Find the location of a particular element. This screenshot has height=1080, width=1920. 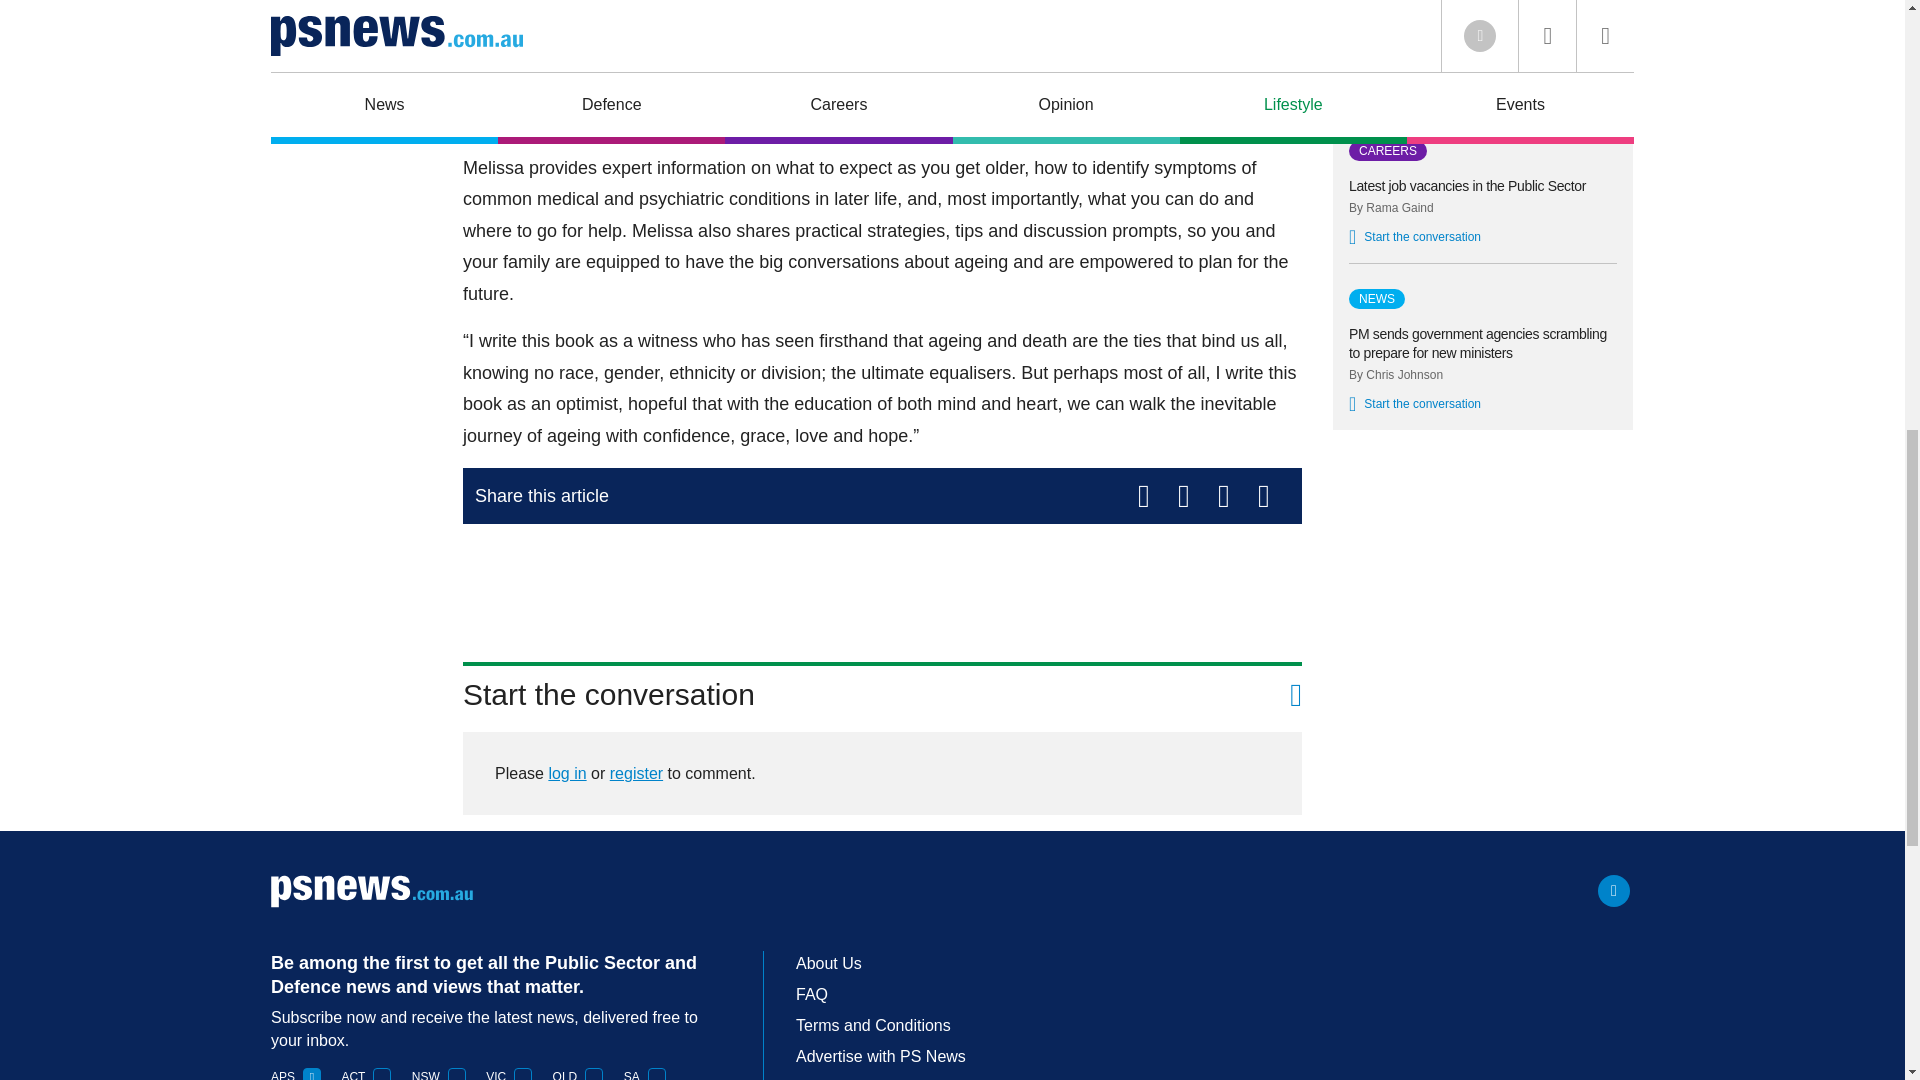

1 is located at coordinates (456, 1074).